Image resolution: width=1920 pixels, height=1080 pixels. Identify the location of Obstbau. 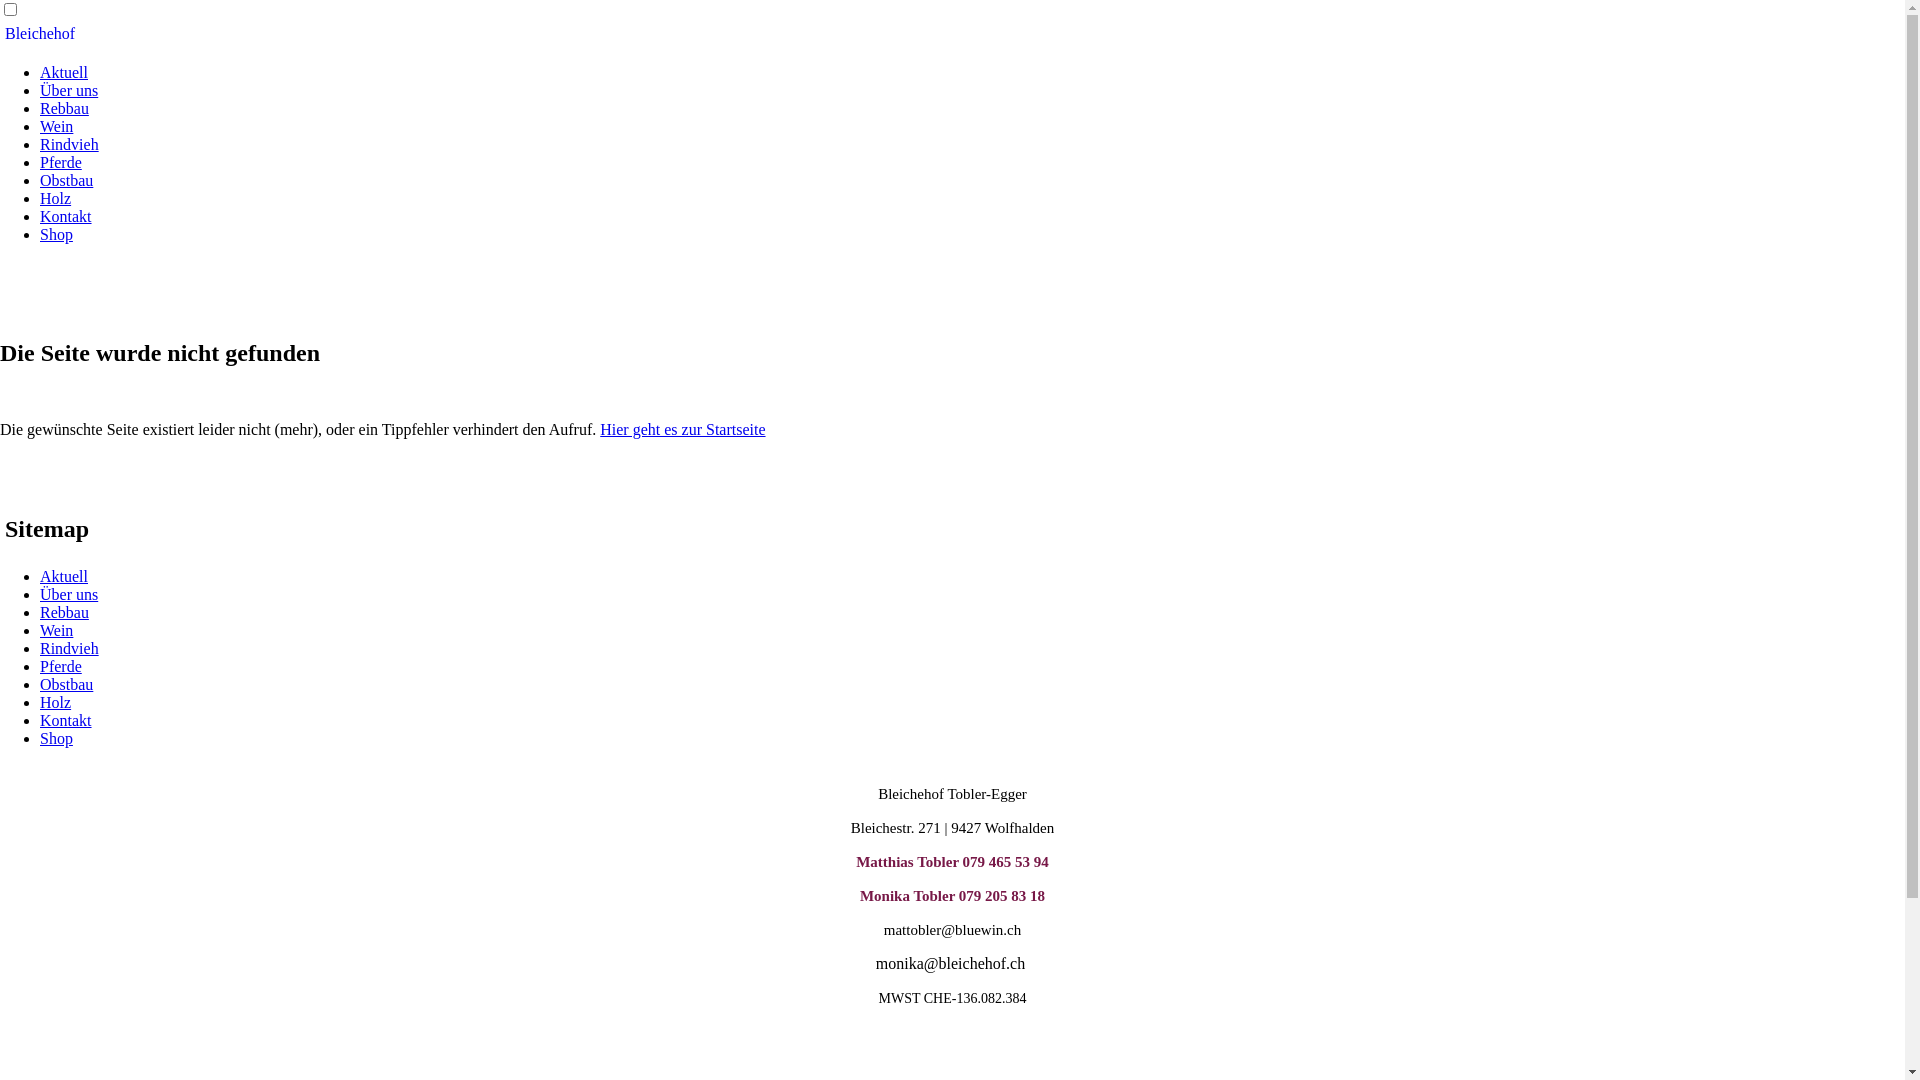
(66, 180).